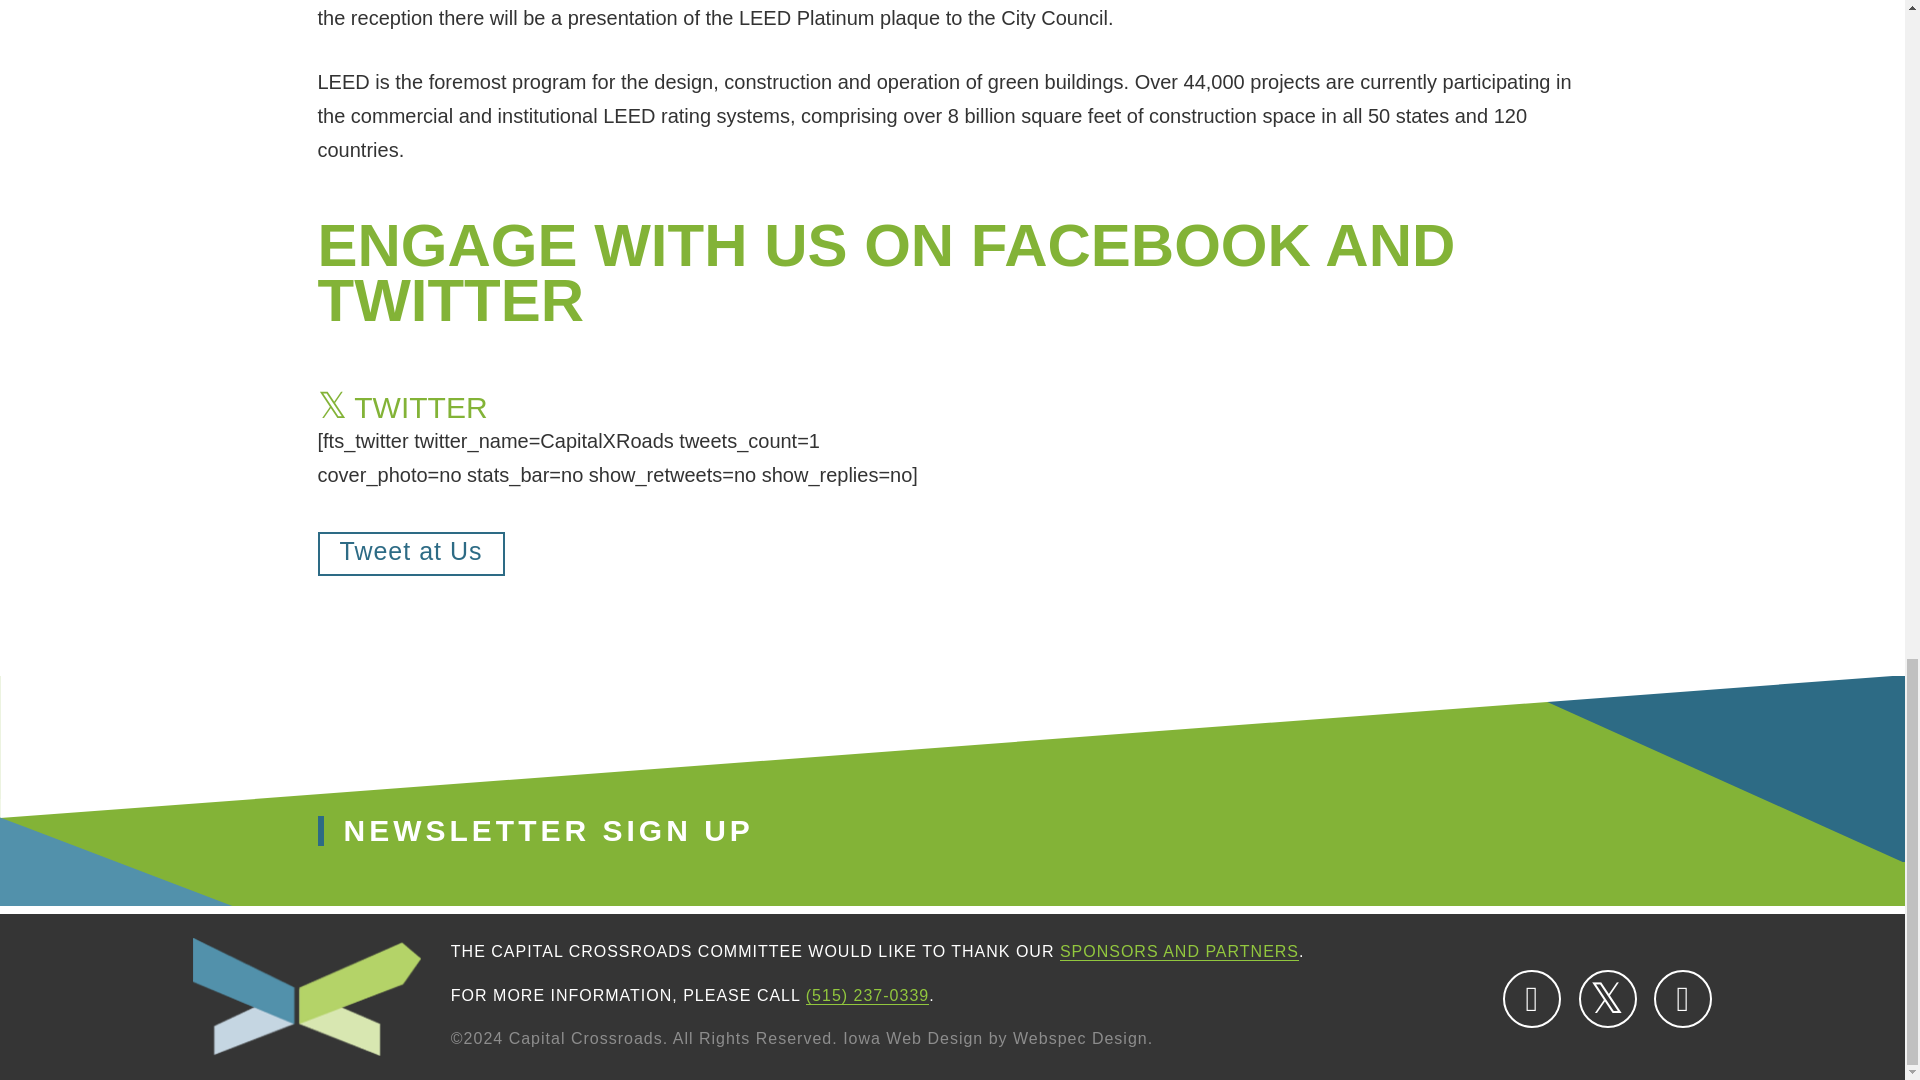 The width and height of the screenshot is (1920, 1080). Describe the element at coordinates (1532, 998) in the screenshot. I see `FACEBOOK` at that location.